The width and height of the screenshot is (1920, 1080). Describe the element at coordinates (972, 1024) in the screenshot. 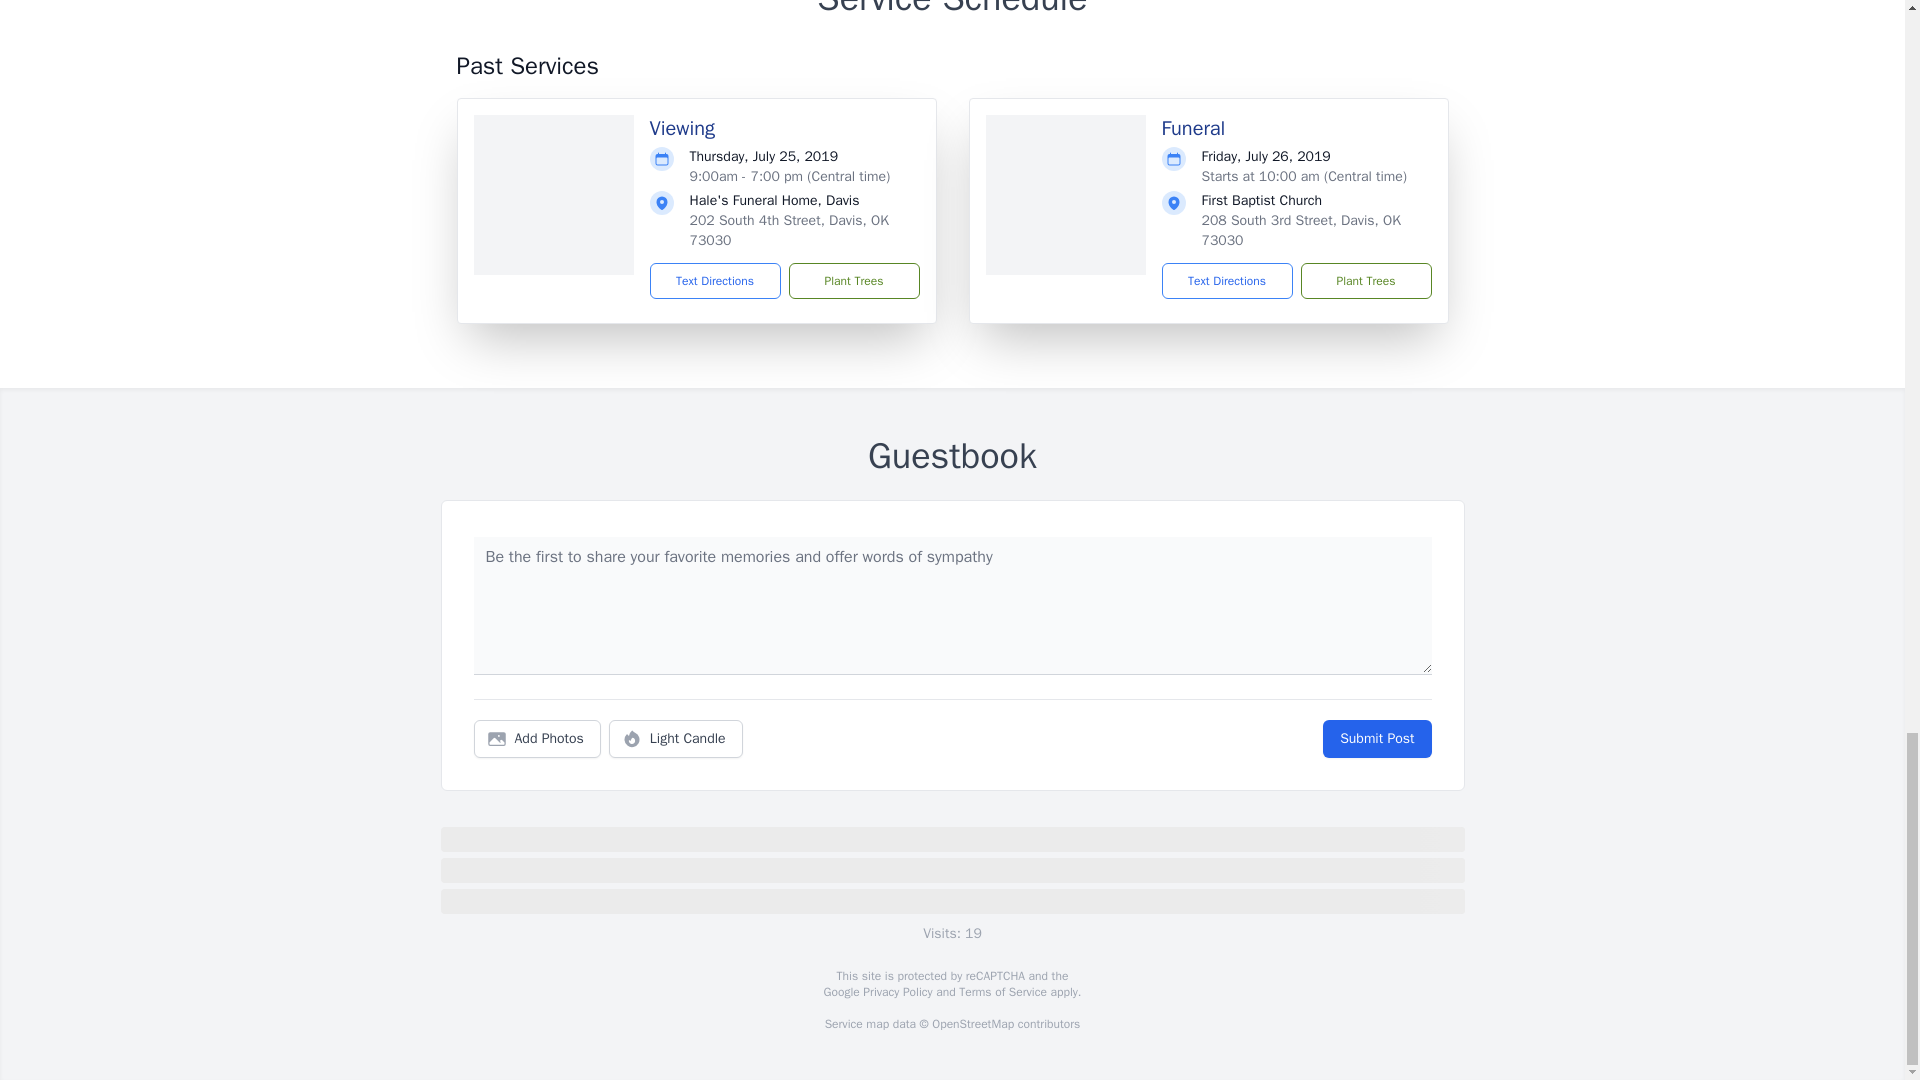

I see `OpenStreetMap` at that location.